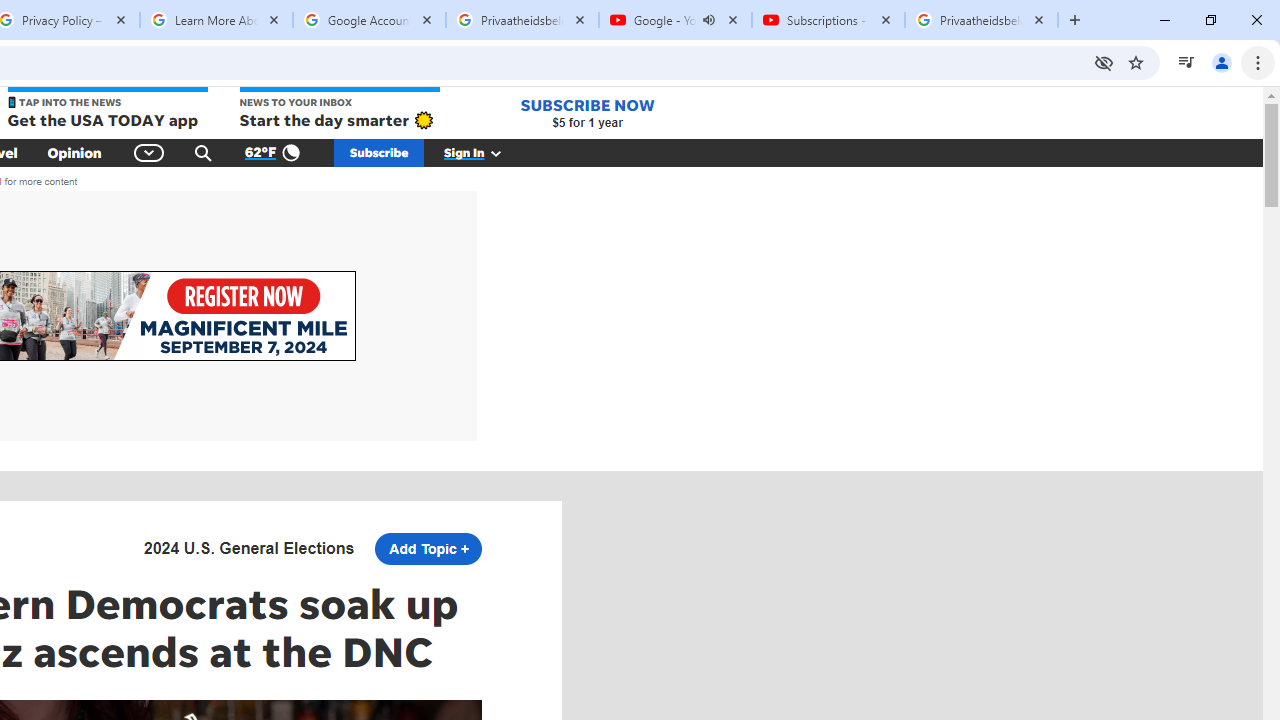  What do you see at coordinates (203, 152) in the screenshot?
I see `Search` at bounding box center [203, 152].